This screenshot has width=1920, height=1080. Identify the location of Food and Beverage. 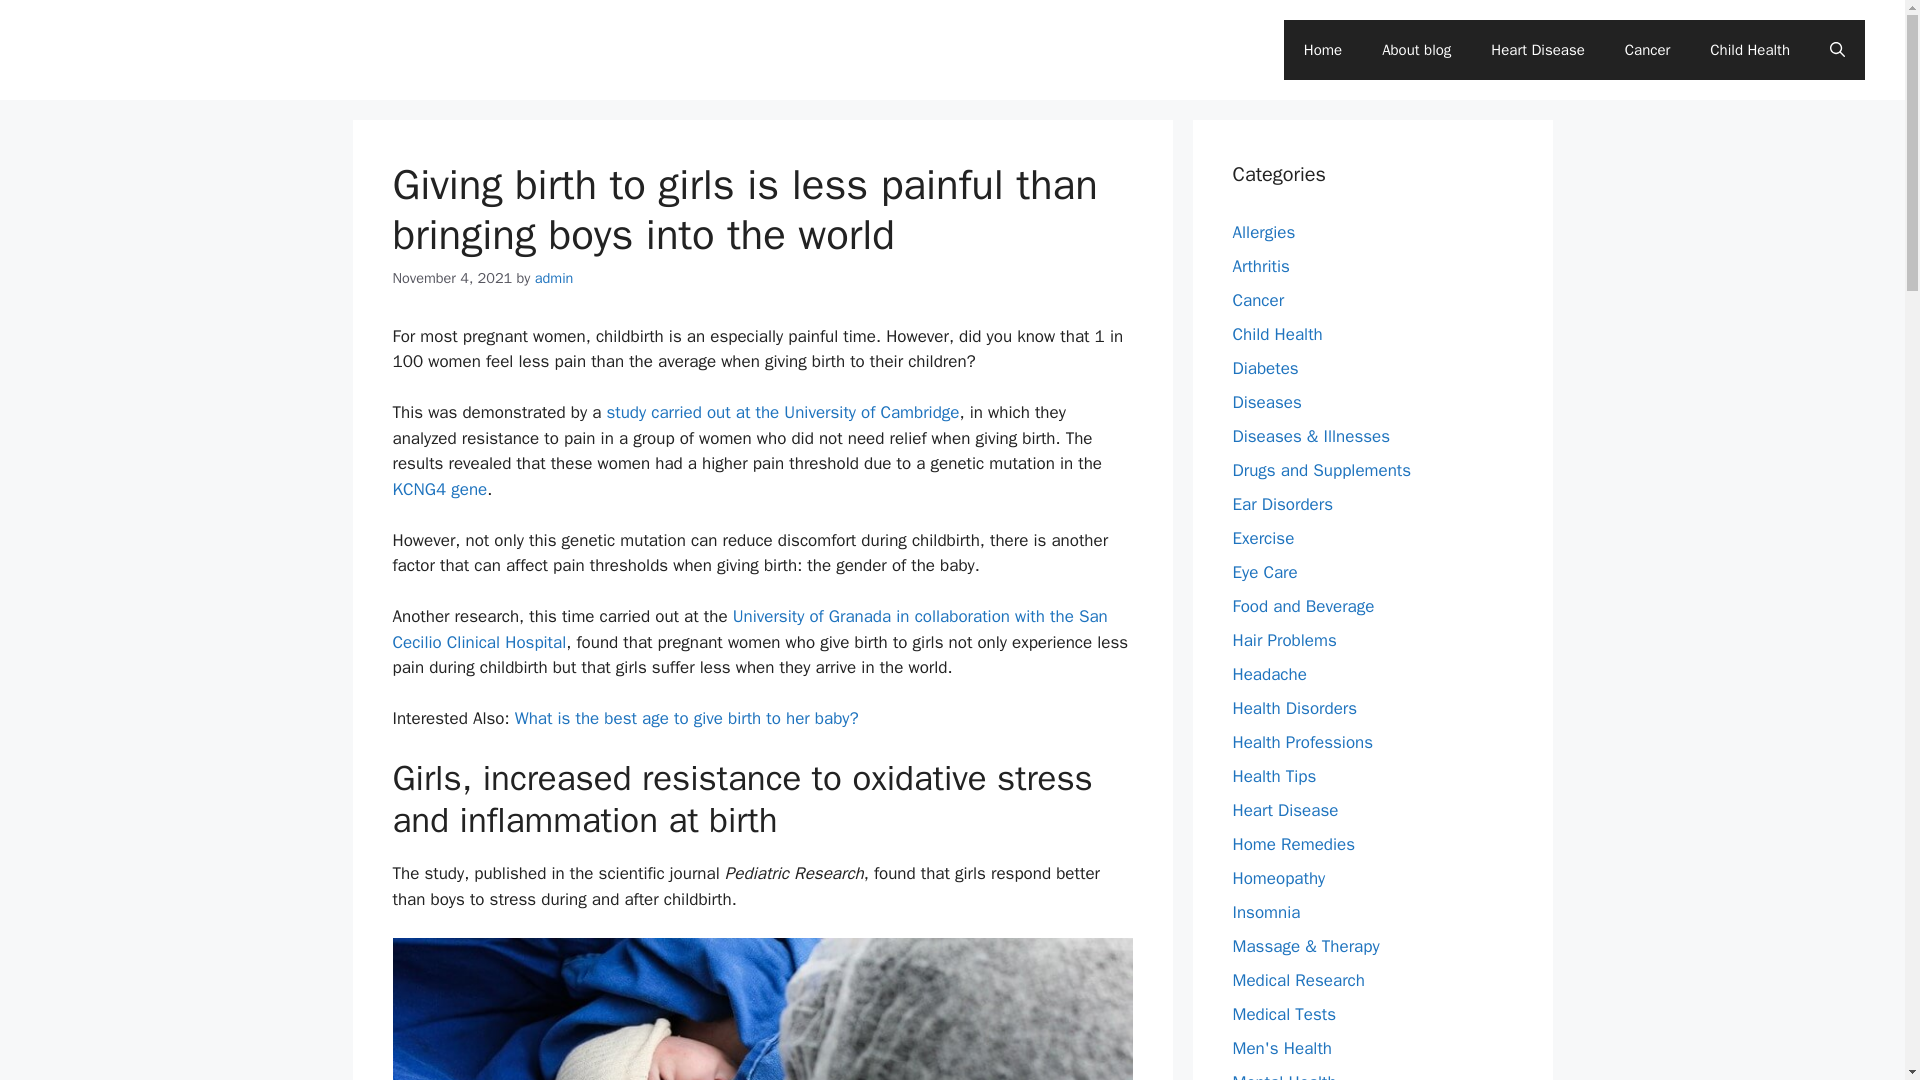
(1303, 606).